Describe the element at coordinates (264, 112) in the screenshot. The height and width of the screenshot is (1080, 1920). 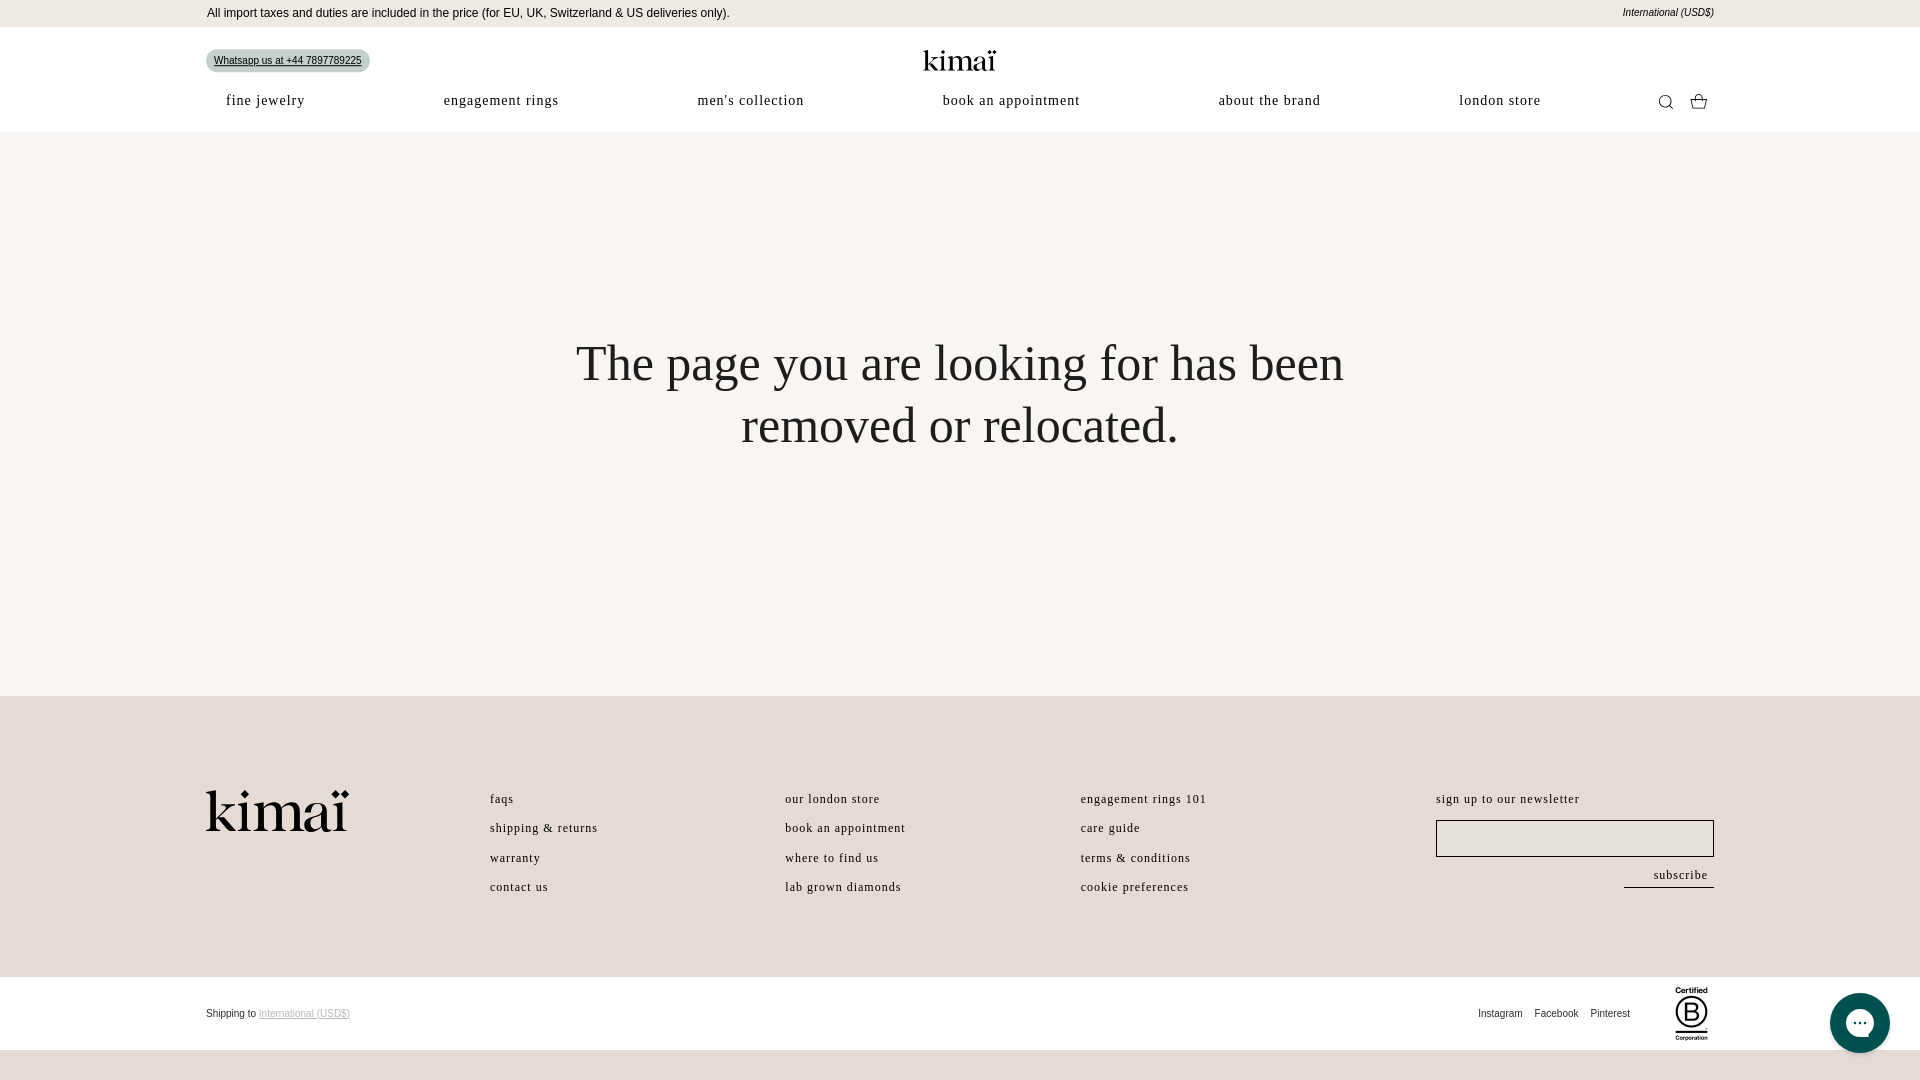
I see `fine jewelry` at that location.